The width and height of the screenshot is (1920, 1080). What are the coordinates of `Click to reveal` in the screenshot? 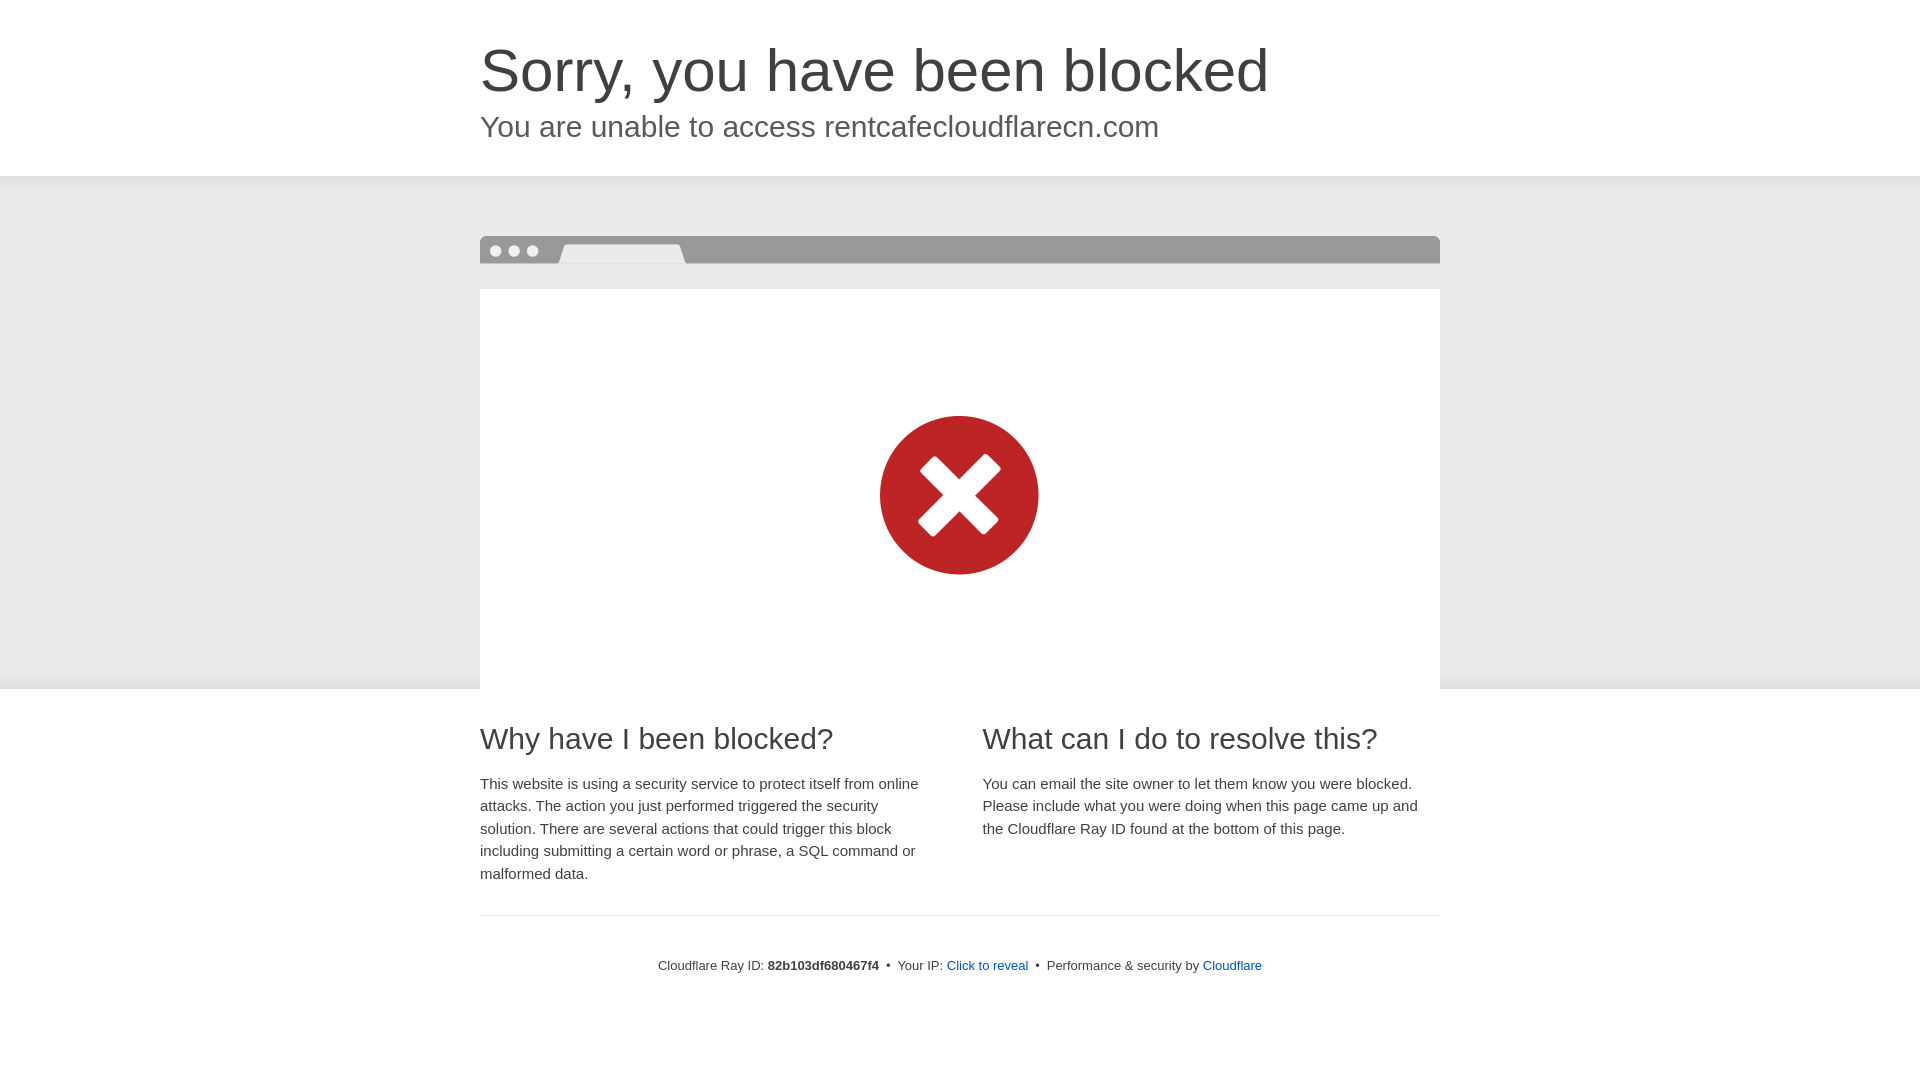 It's located at (988, 966).